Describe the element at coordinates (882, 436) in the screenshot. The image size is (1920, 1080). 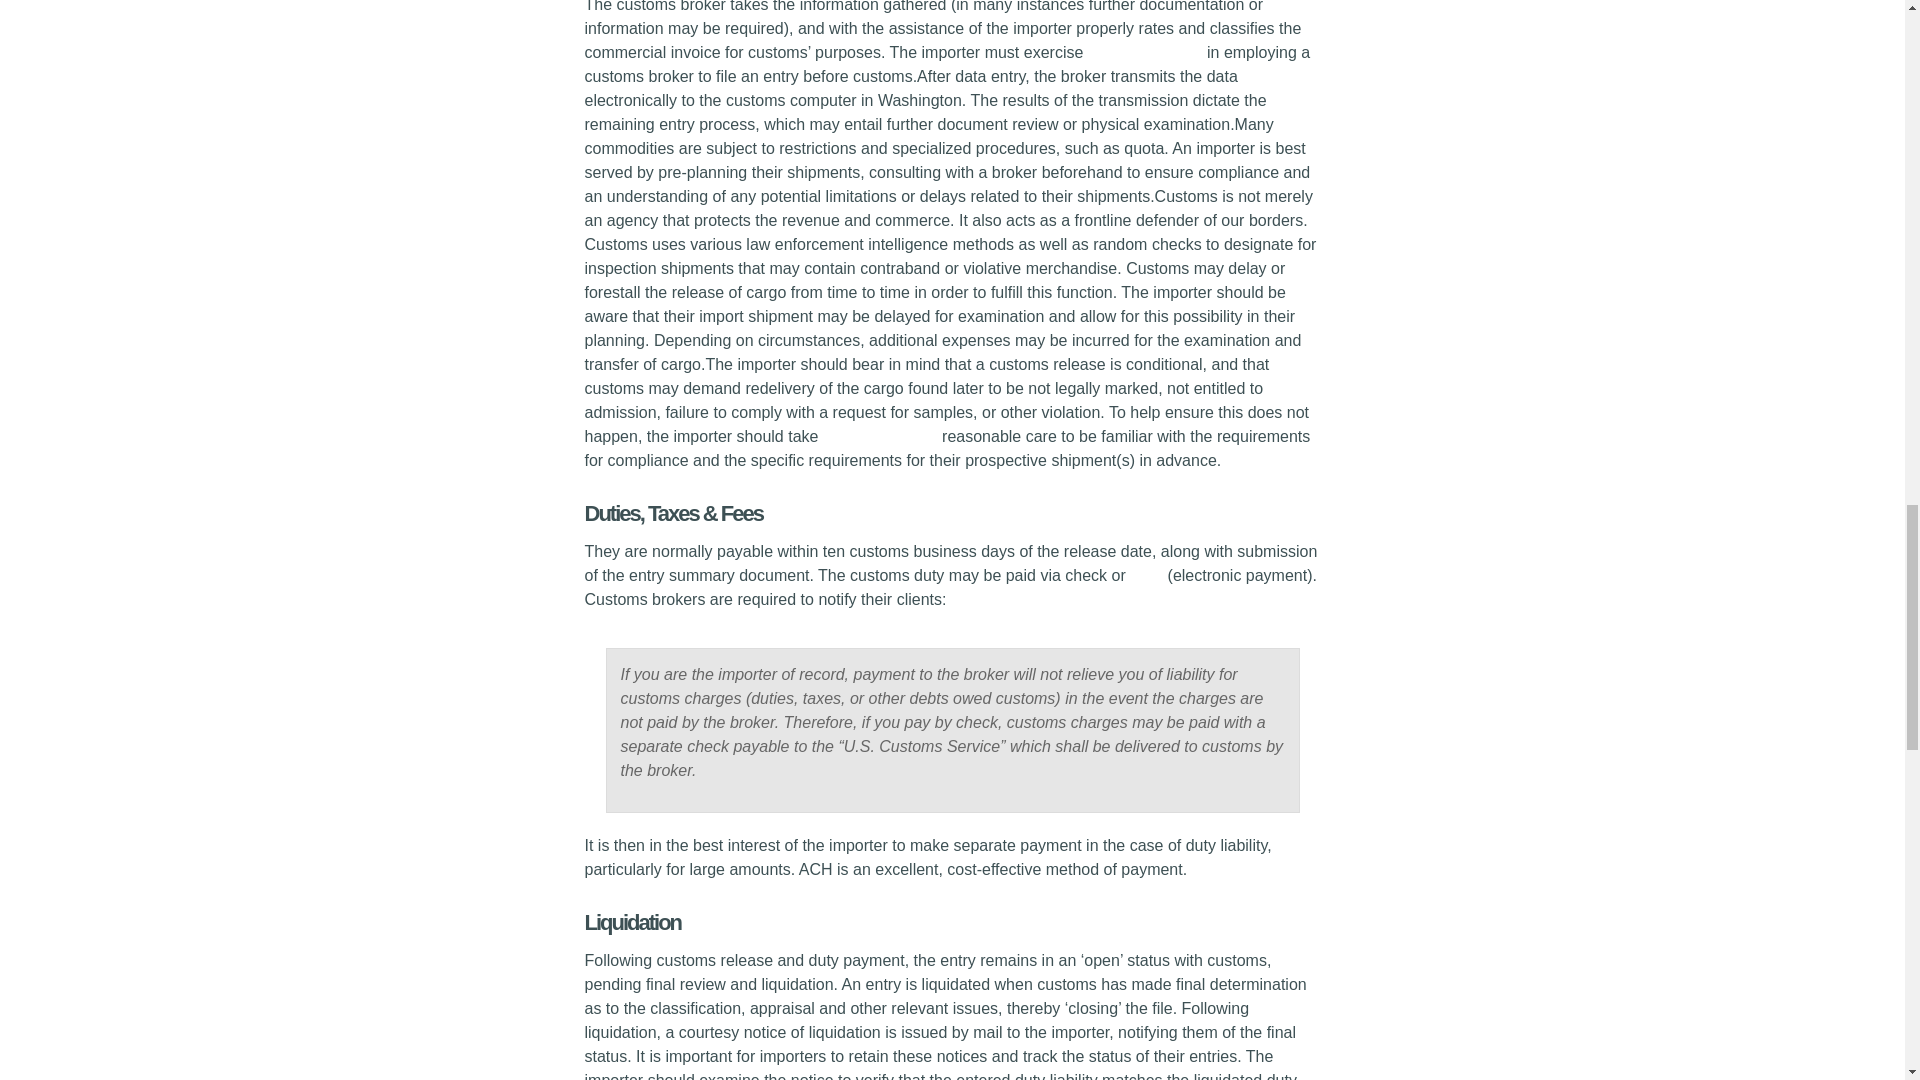
I see `reasonable care` at that location.